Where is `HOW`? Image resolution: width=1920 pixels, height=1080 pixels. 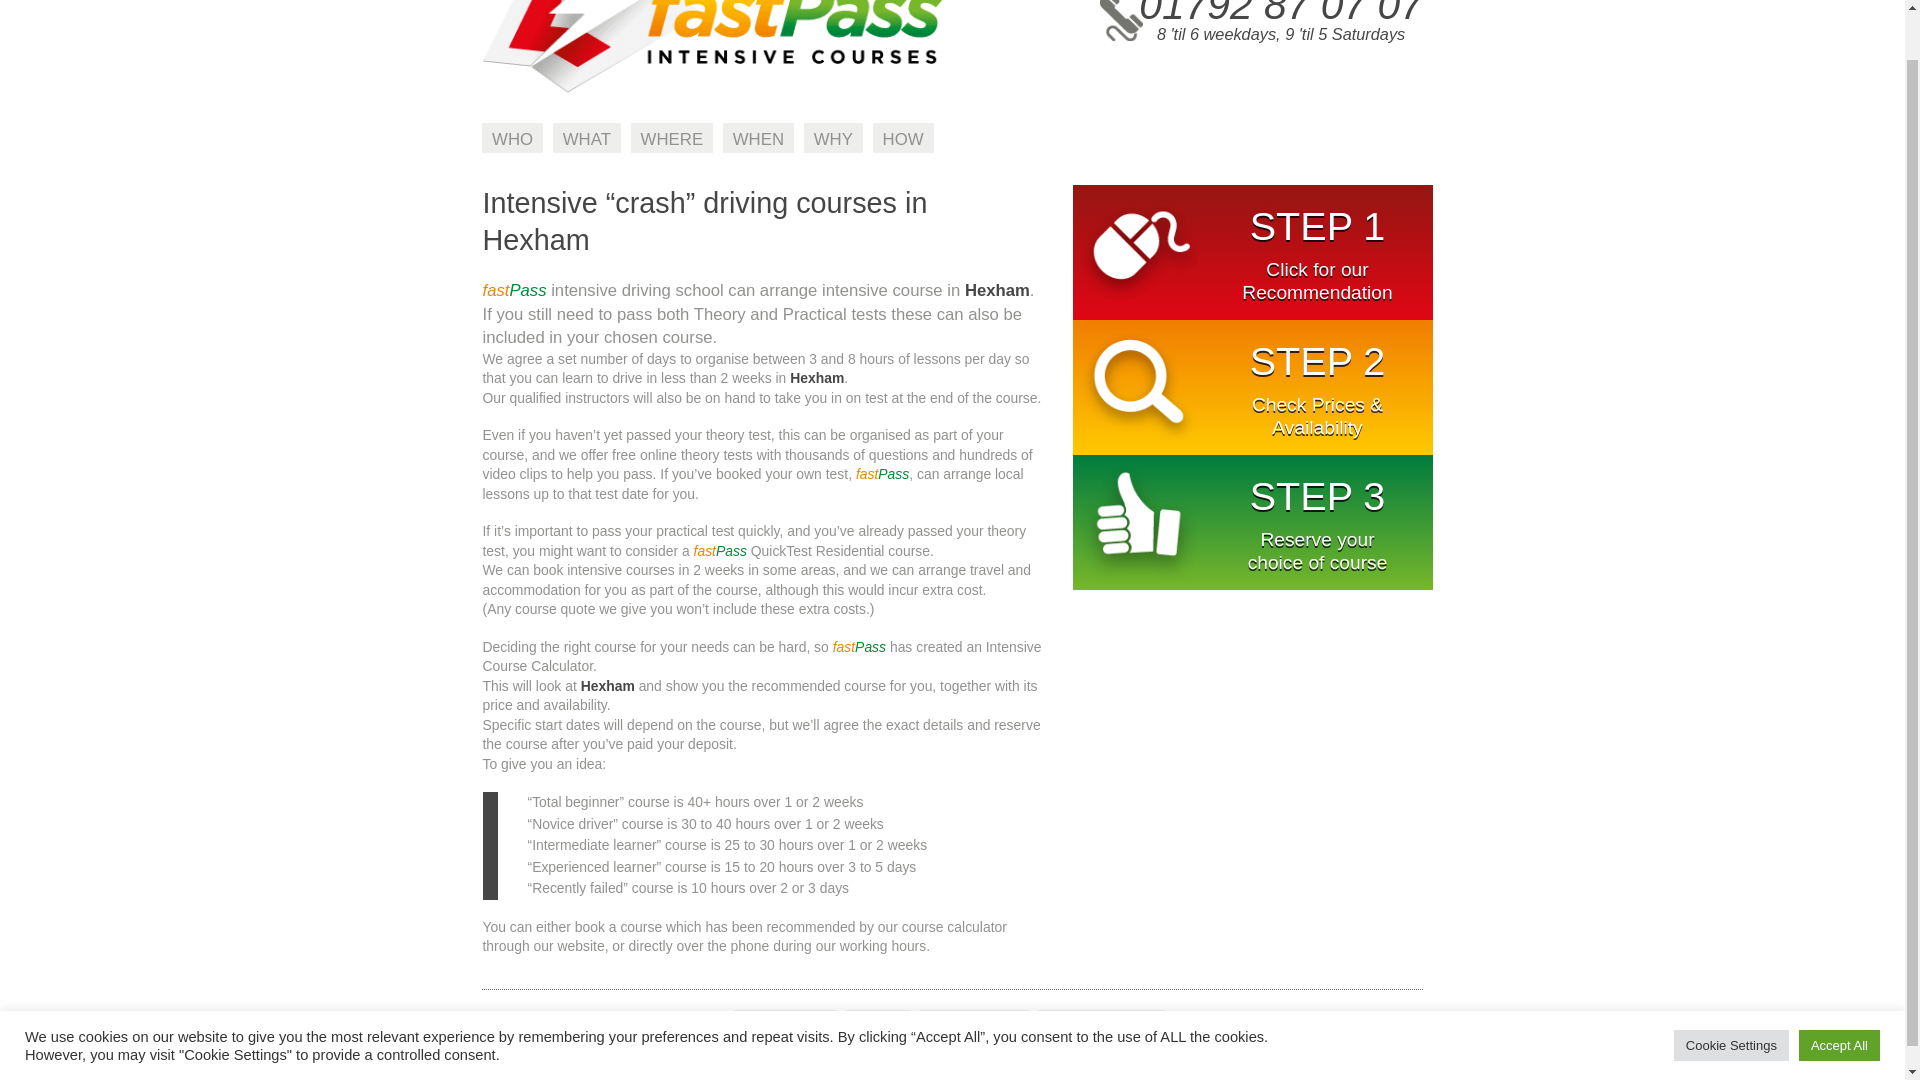 HOW is located at coordinates (903, 138).